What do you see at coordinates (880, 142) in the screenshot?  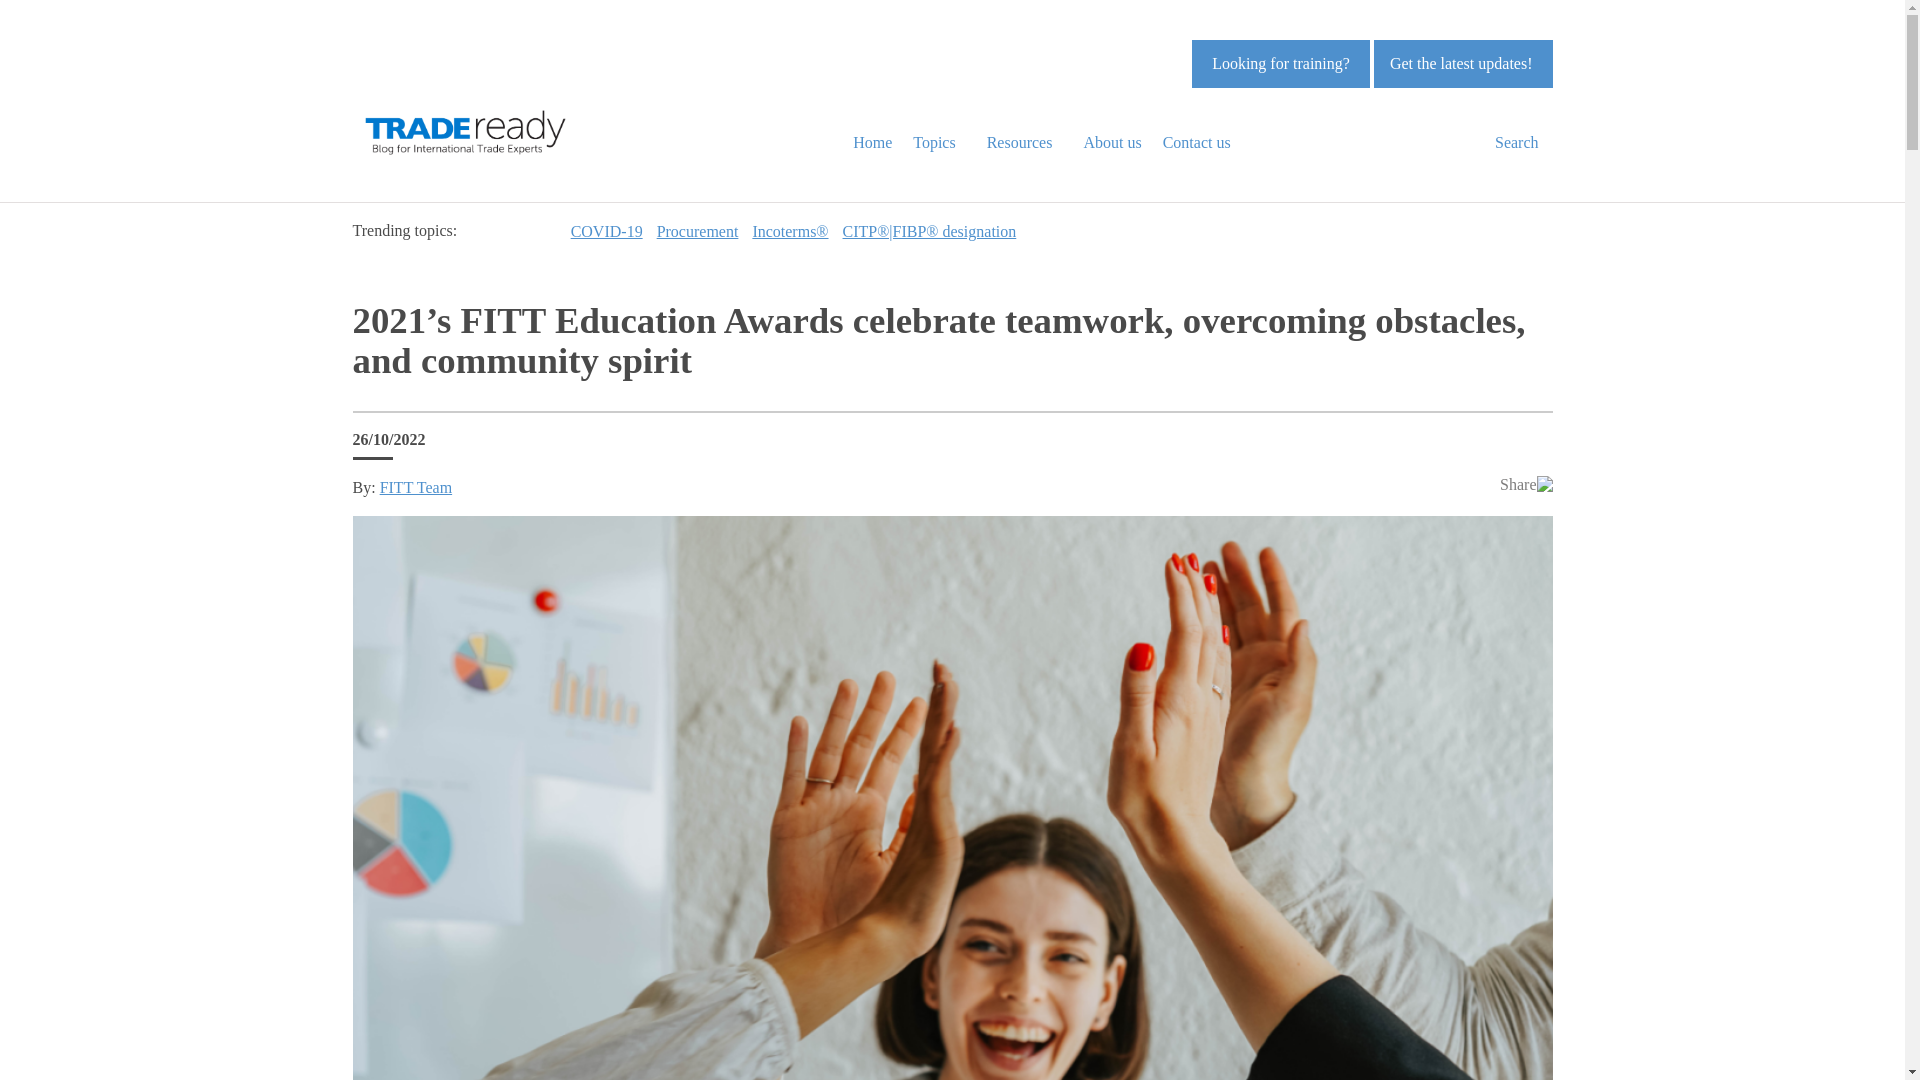 I see `Home` at bounding box center [880, 142].